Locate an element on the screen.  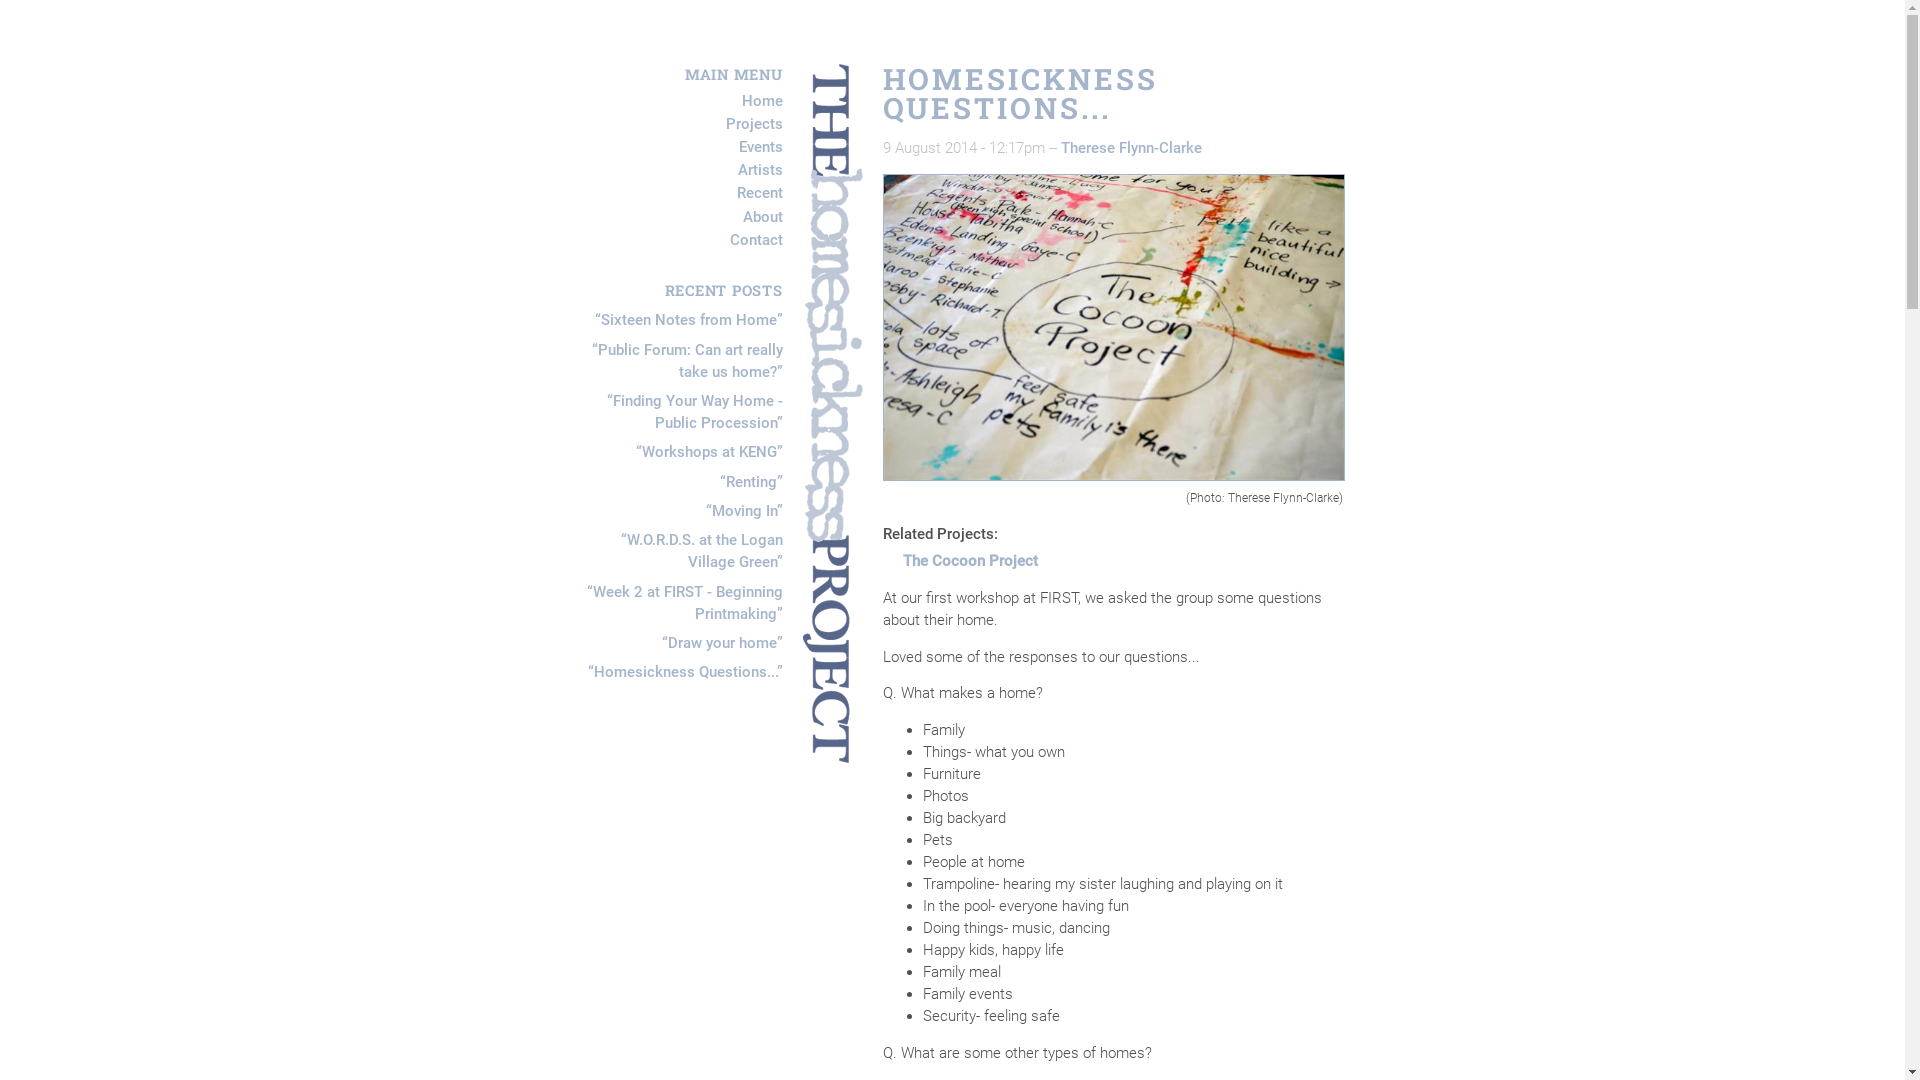
Week 2 at FIRST - Beginning Printmaking is located at coordinates (684, 603).